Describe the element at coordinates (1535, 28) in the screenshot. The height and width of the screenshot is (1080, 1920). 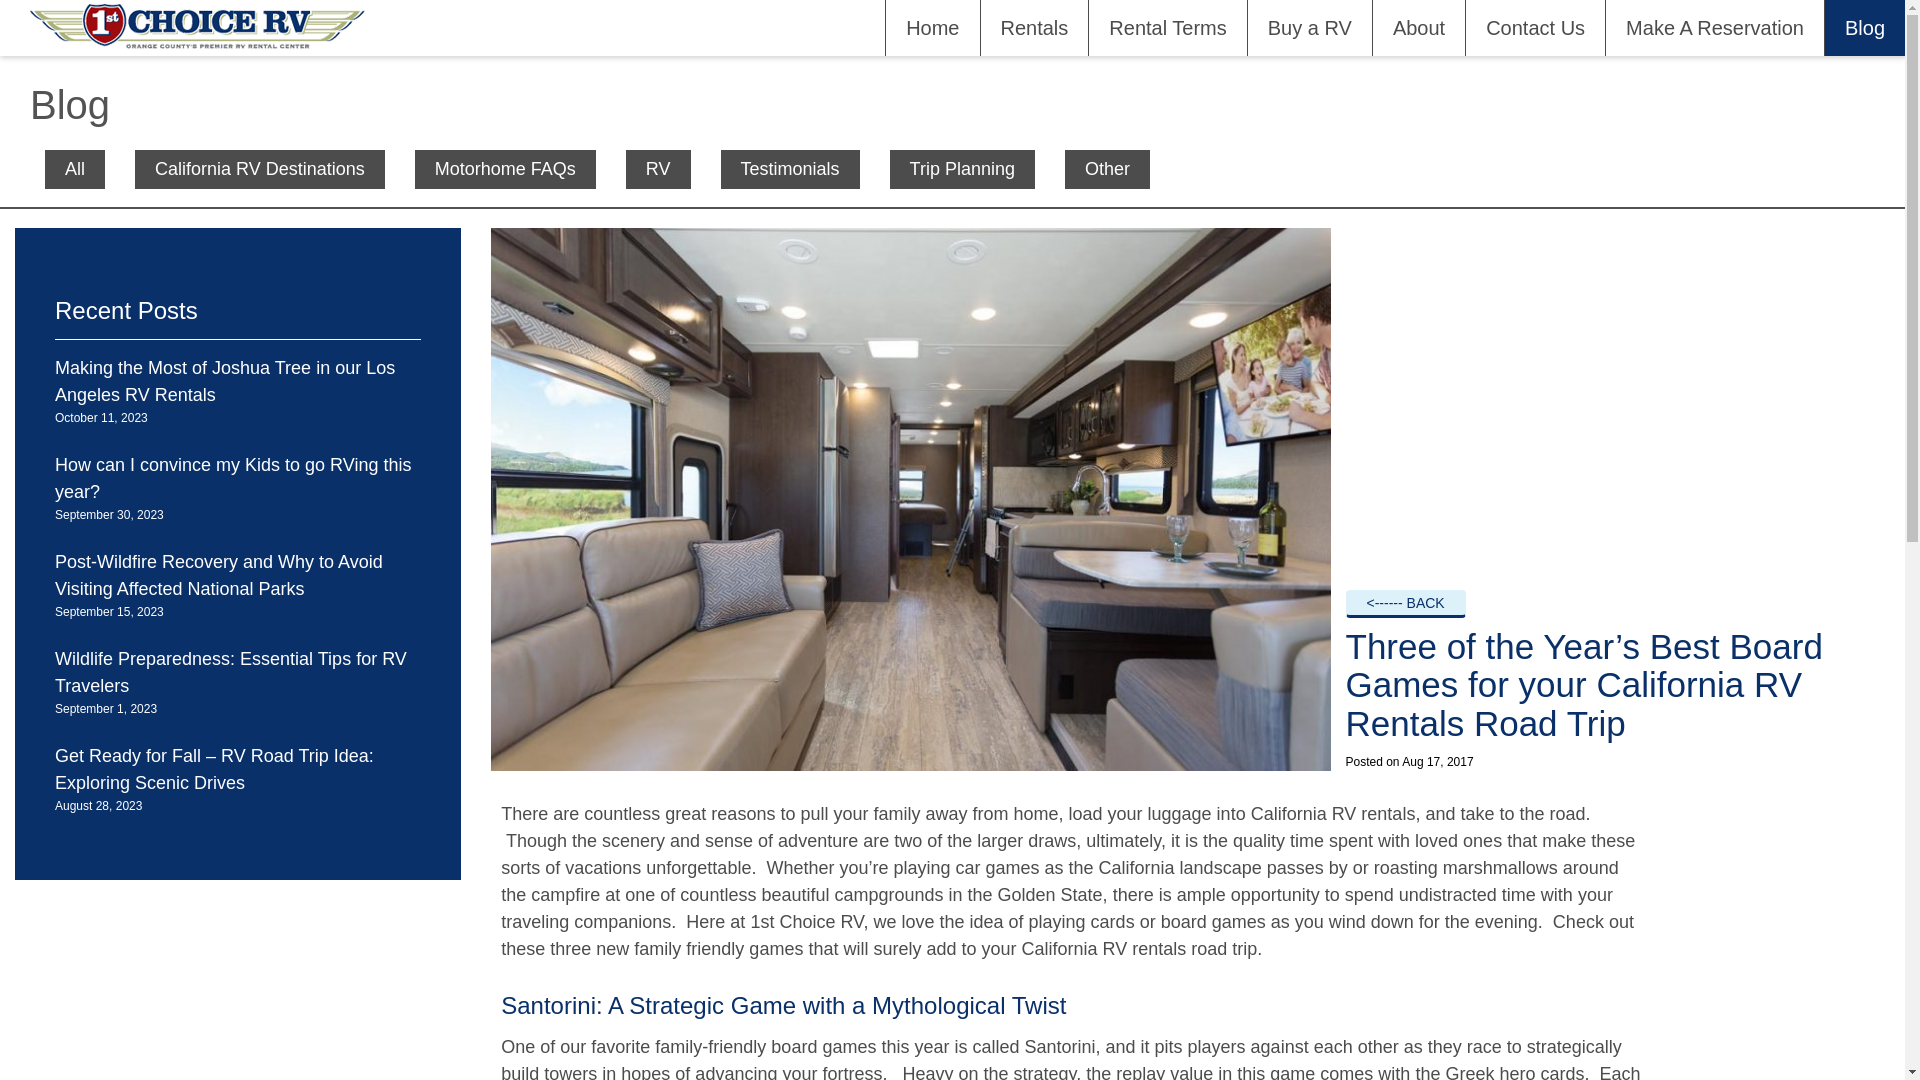
I see `Contact Us` at that location.